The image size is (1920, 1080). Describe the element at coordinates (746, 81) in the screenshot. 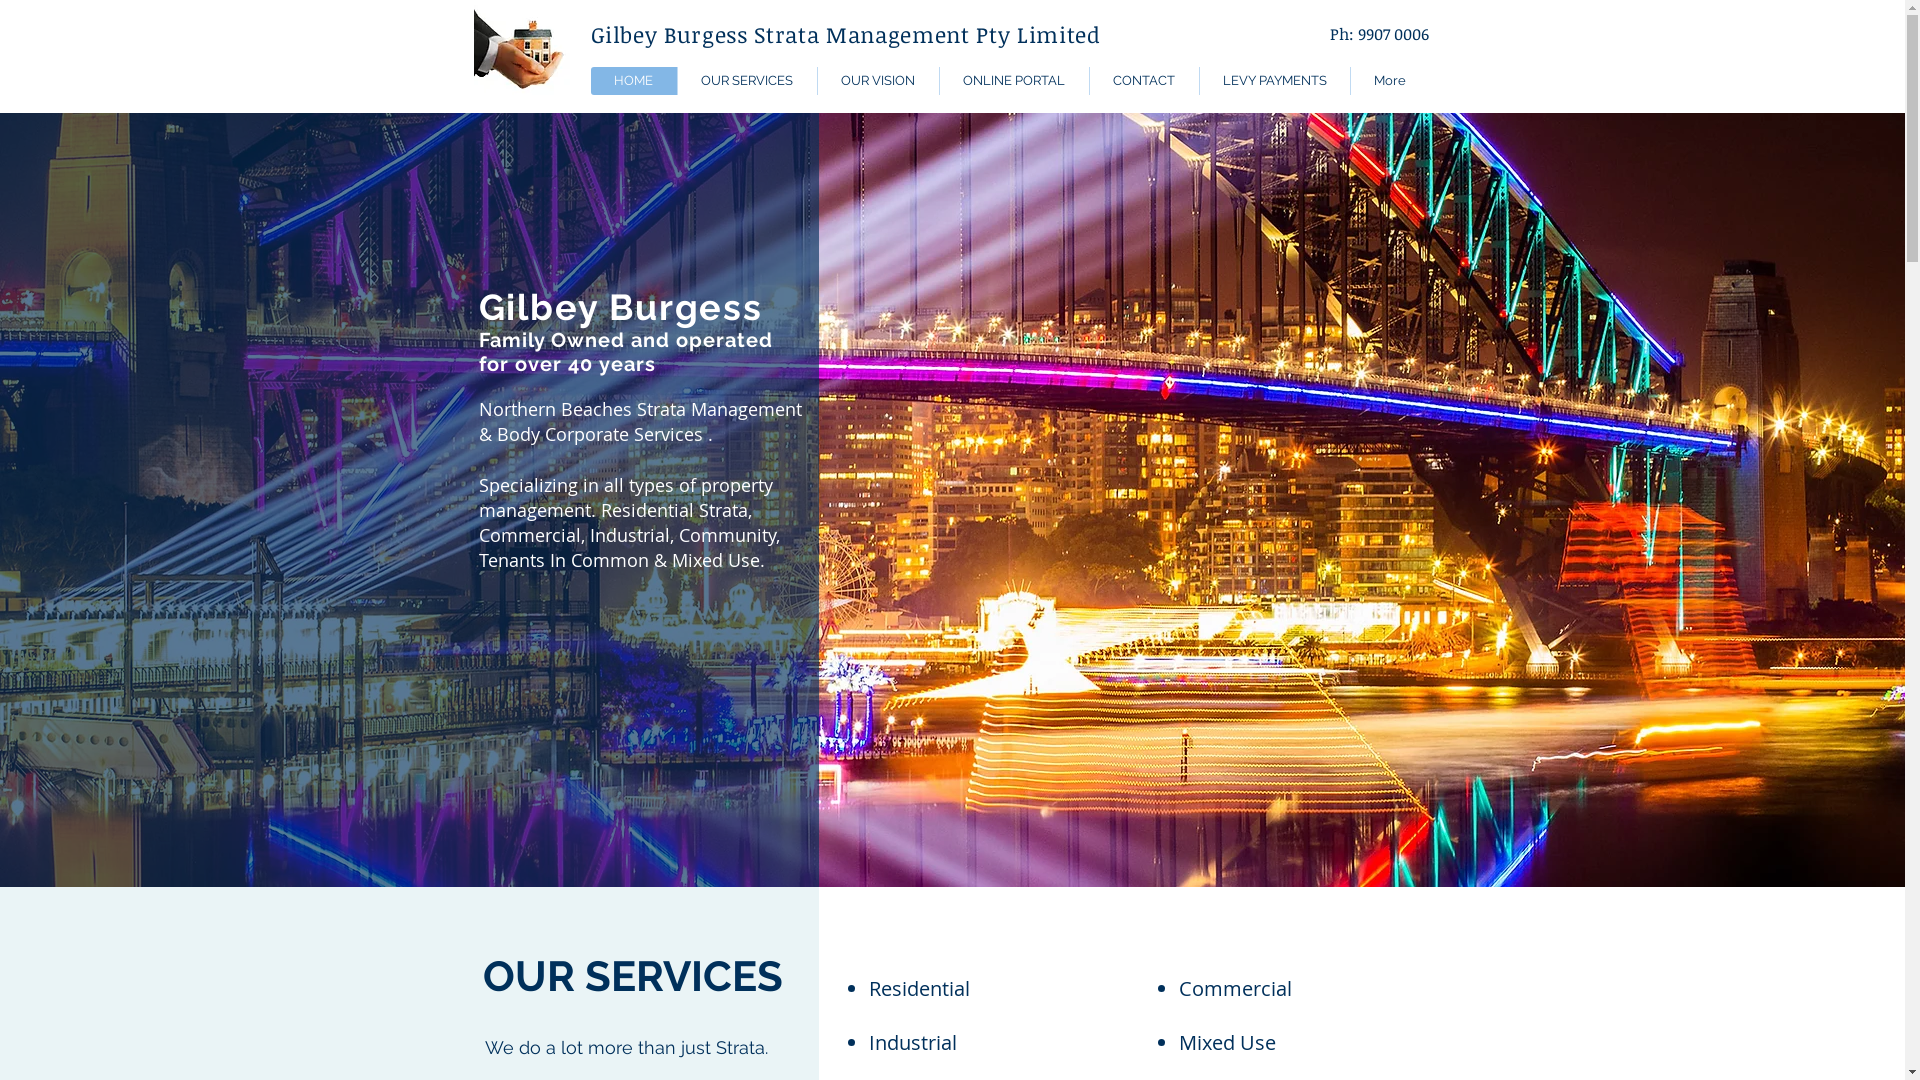

I see `OUR SERVICES` at that location.